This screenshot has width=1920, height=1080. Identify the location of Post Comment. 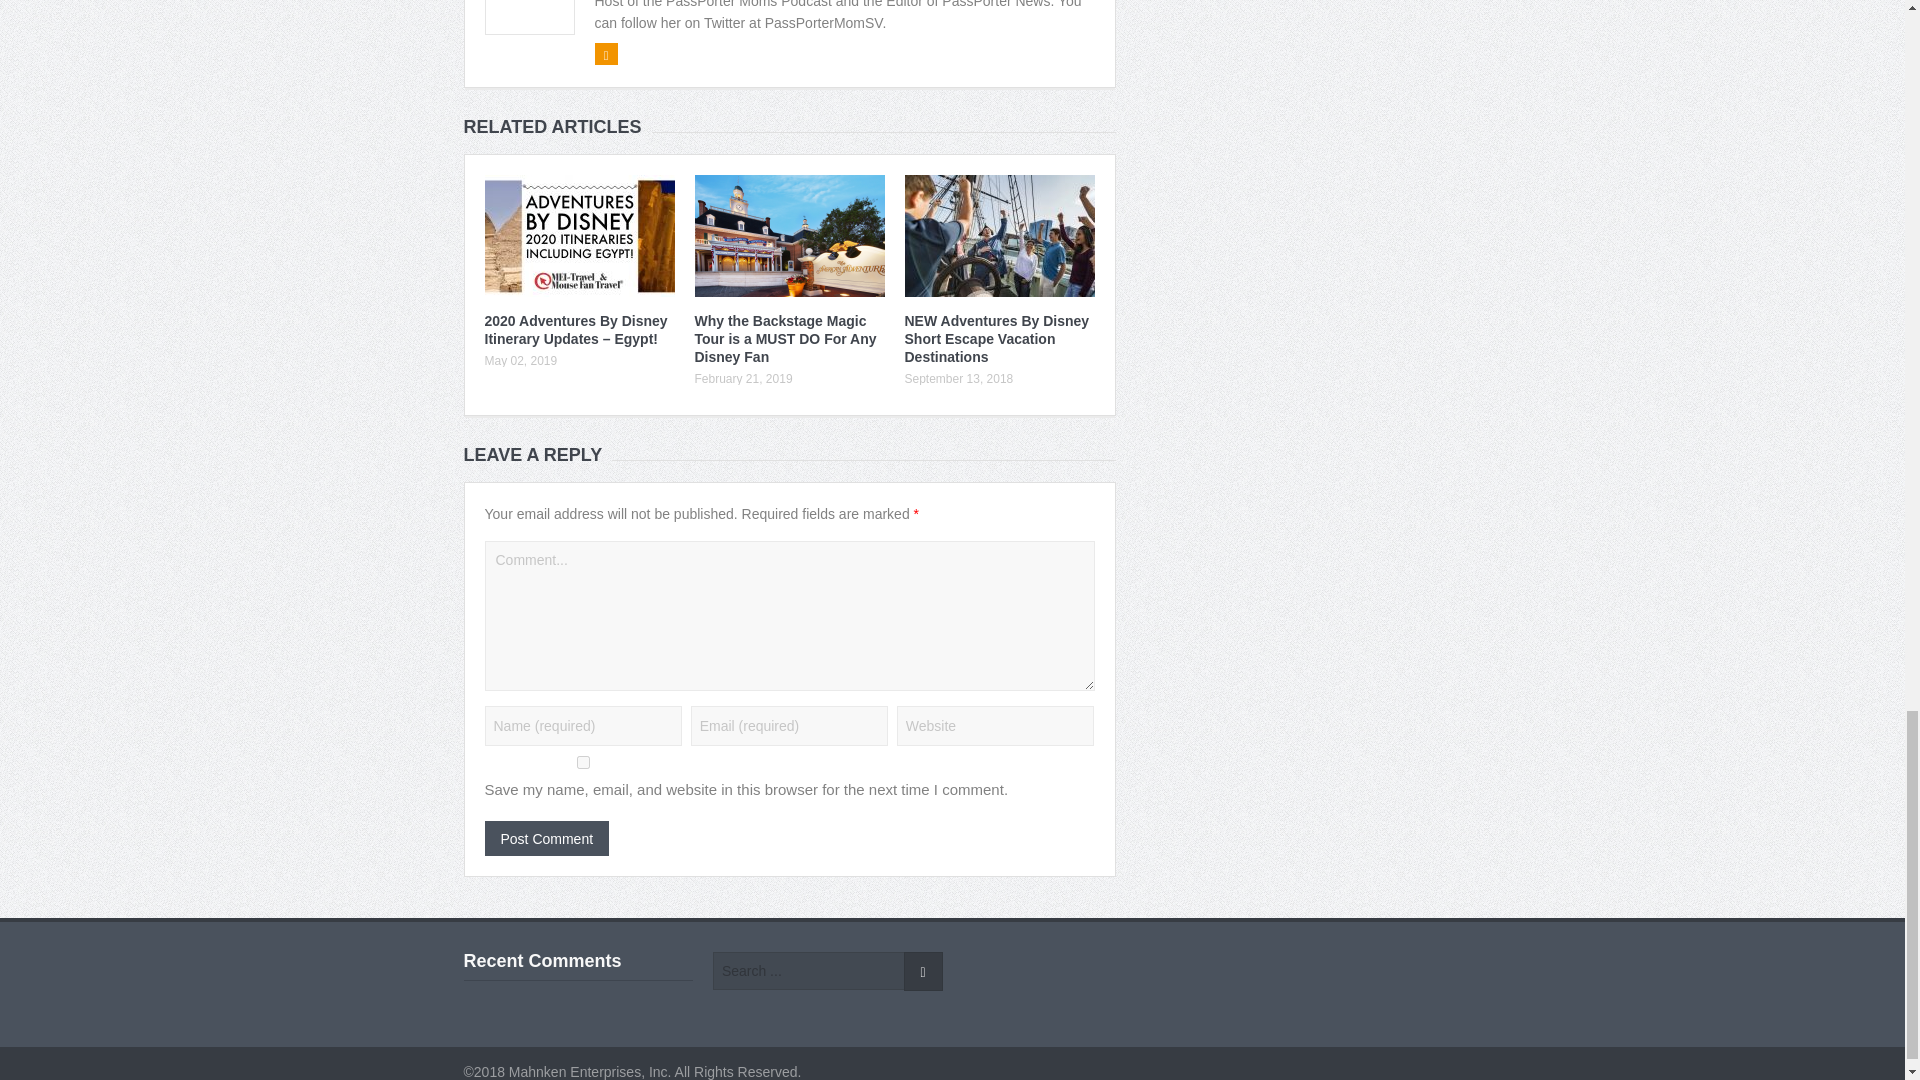
(546, 838).